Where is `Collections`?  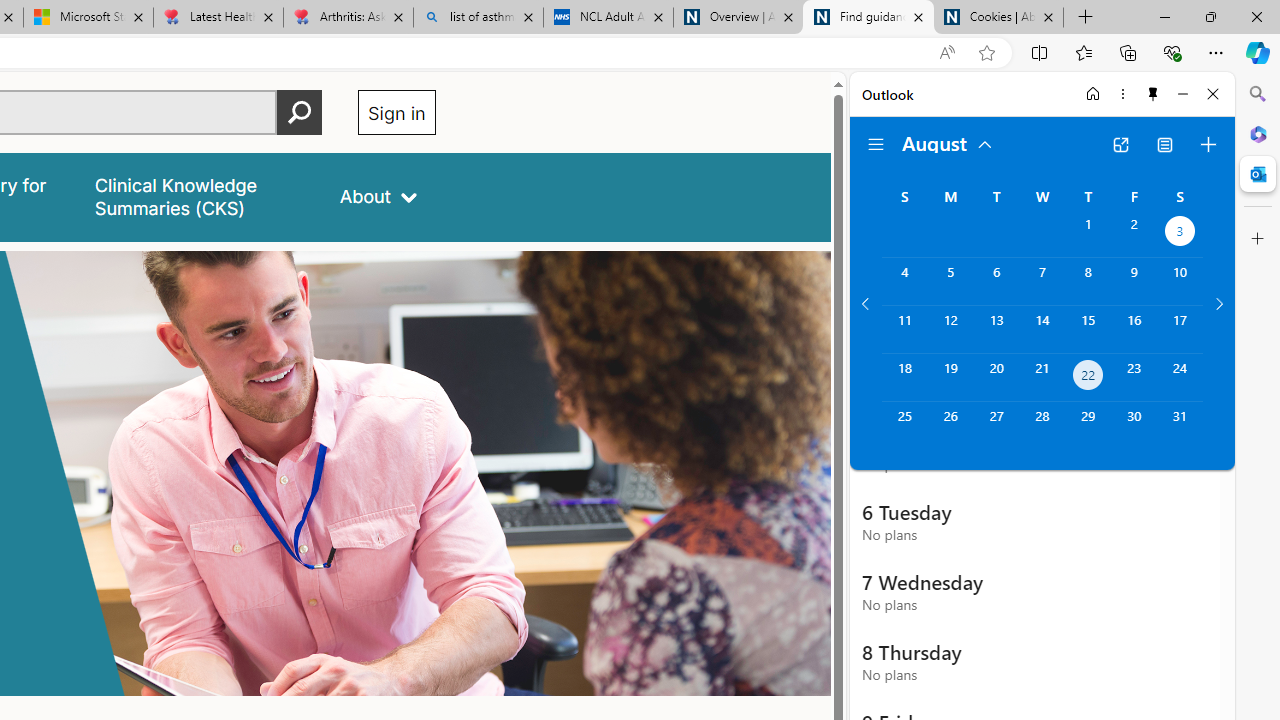
Collections is located at coordinates (1128, 52).